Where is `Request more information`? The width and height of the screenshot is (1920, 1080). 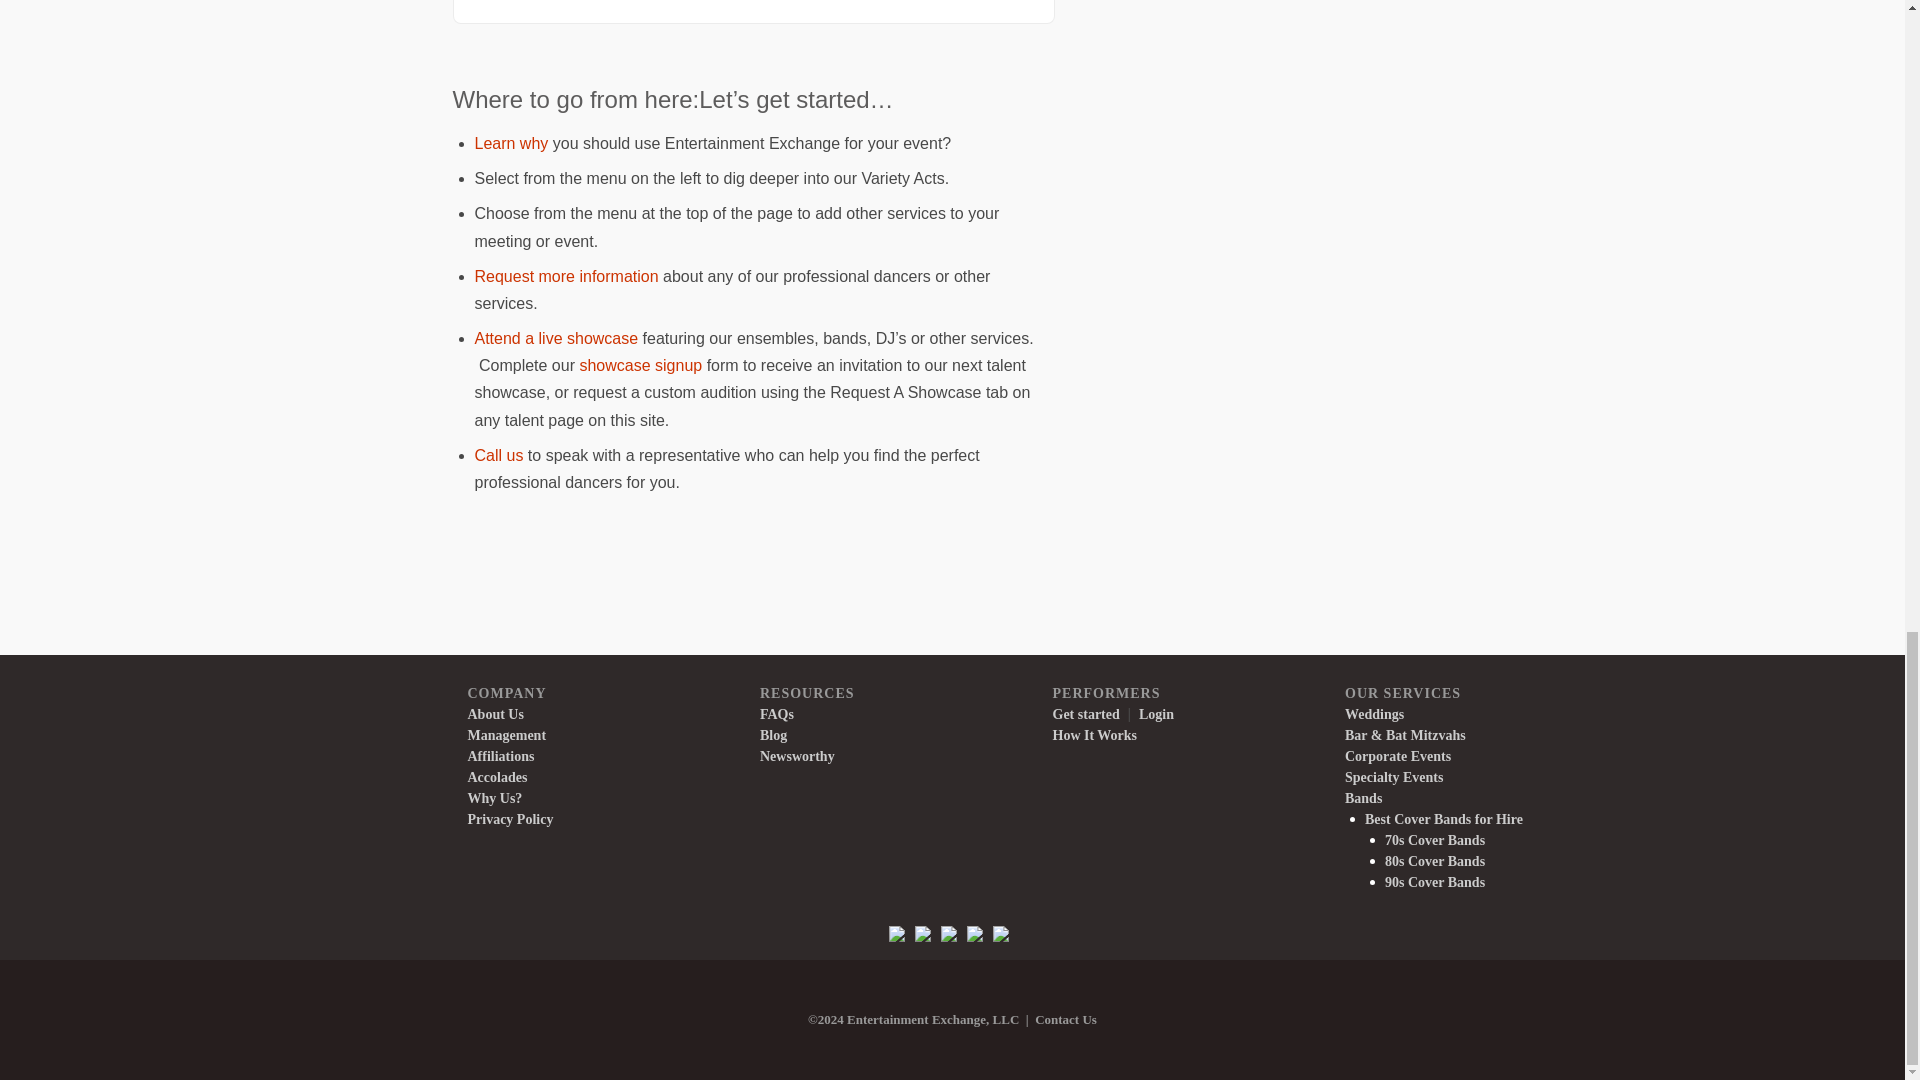 Request more information is located at coordinates (566, 276).